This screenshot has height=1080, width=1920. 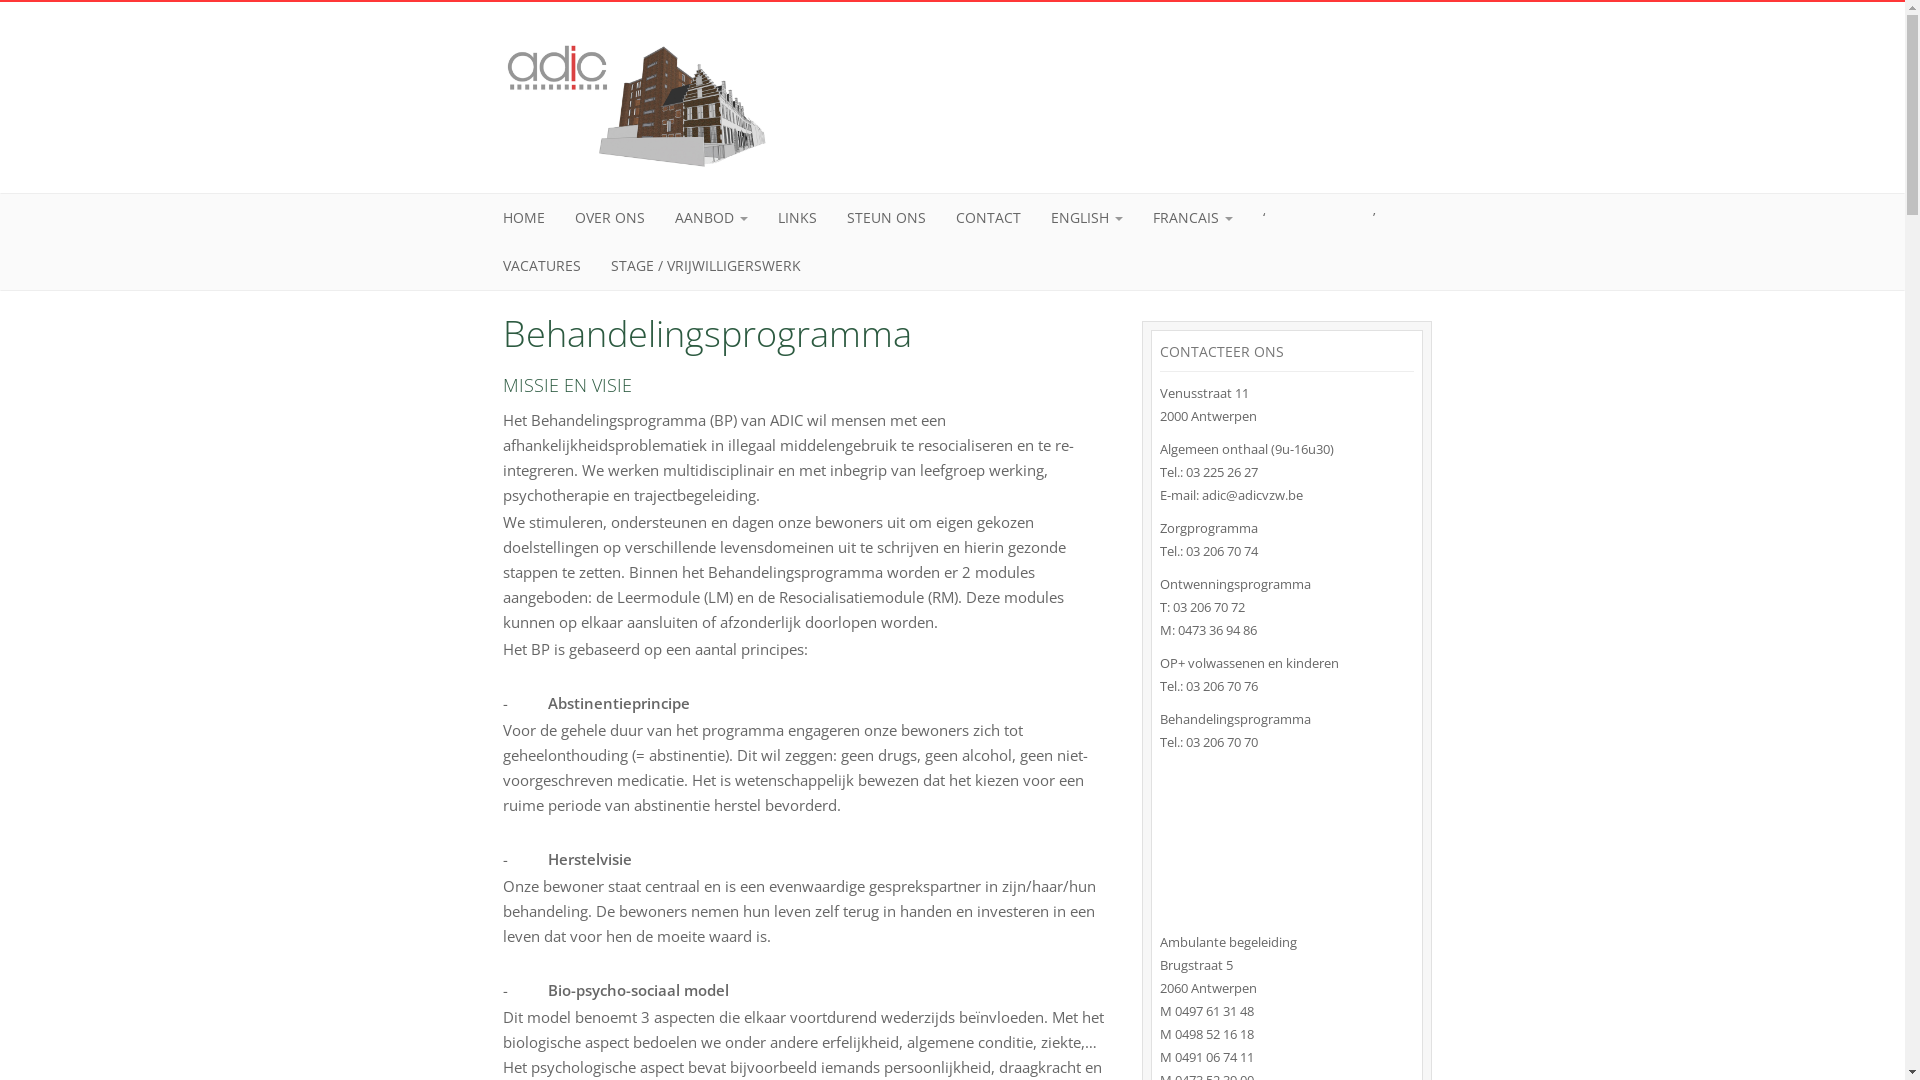 I want to click on VACATURES, so click(x=542, y=266).